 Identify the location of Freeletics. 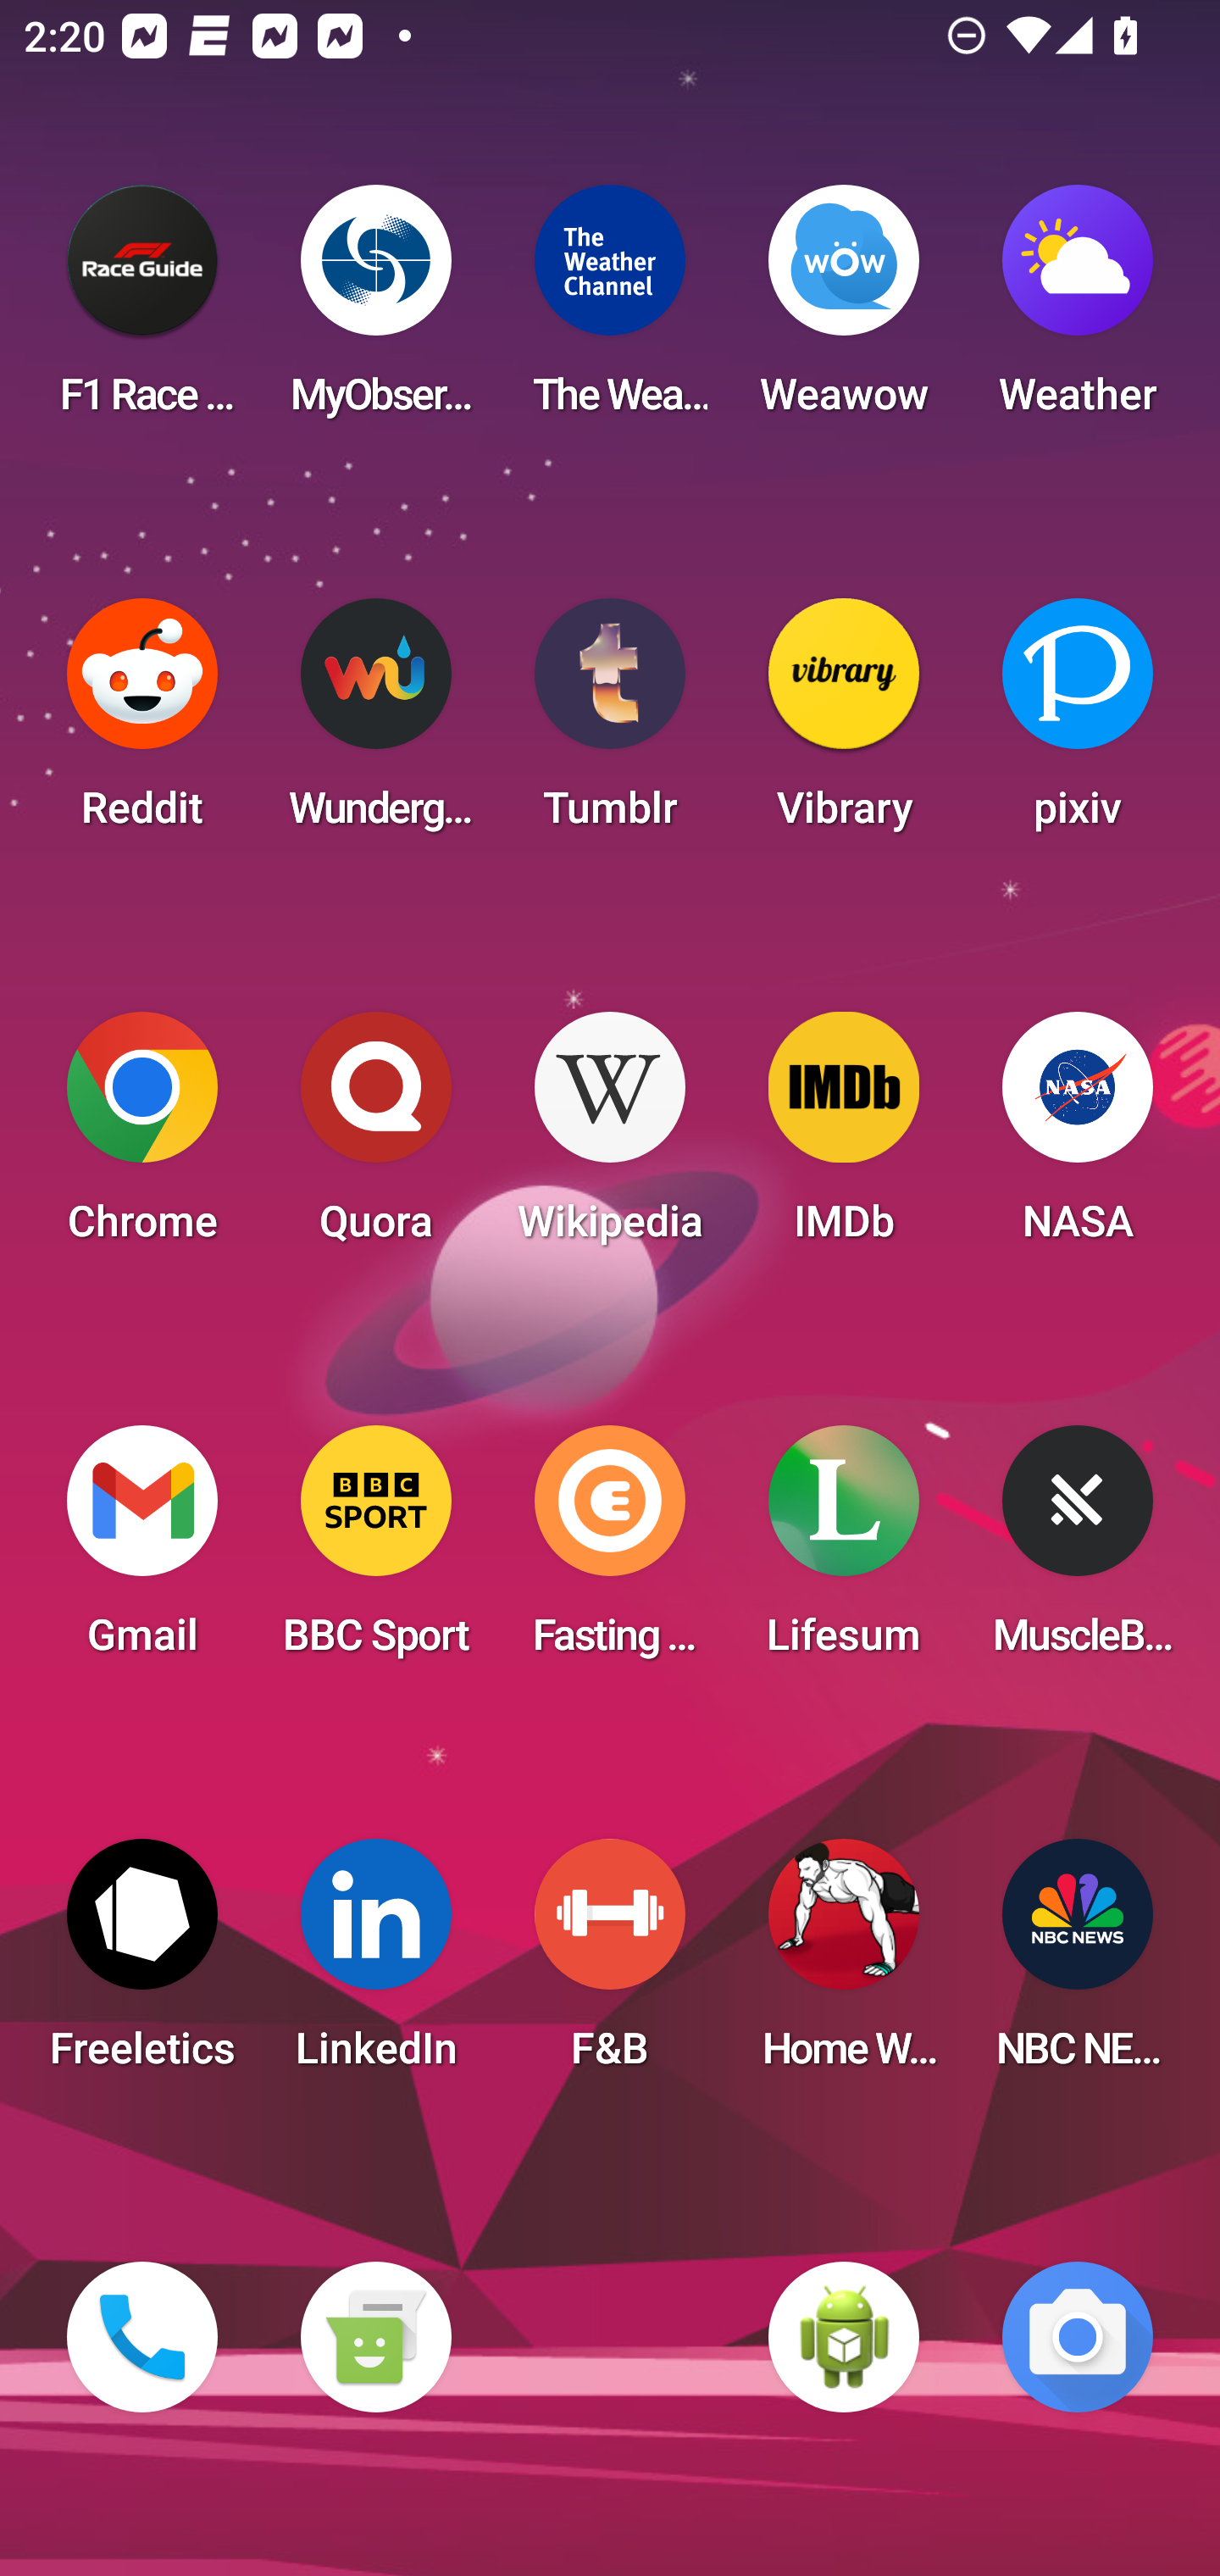
(142, 1964).